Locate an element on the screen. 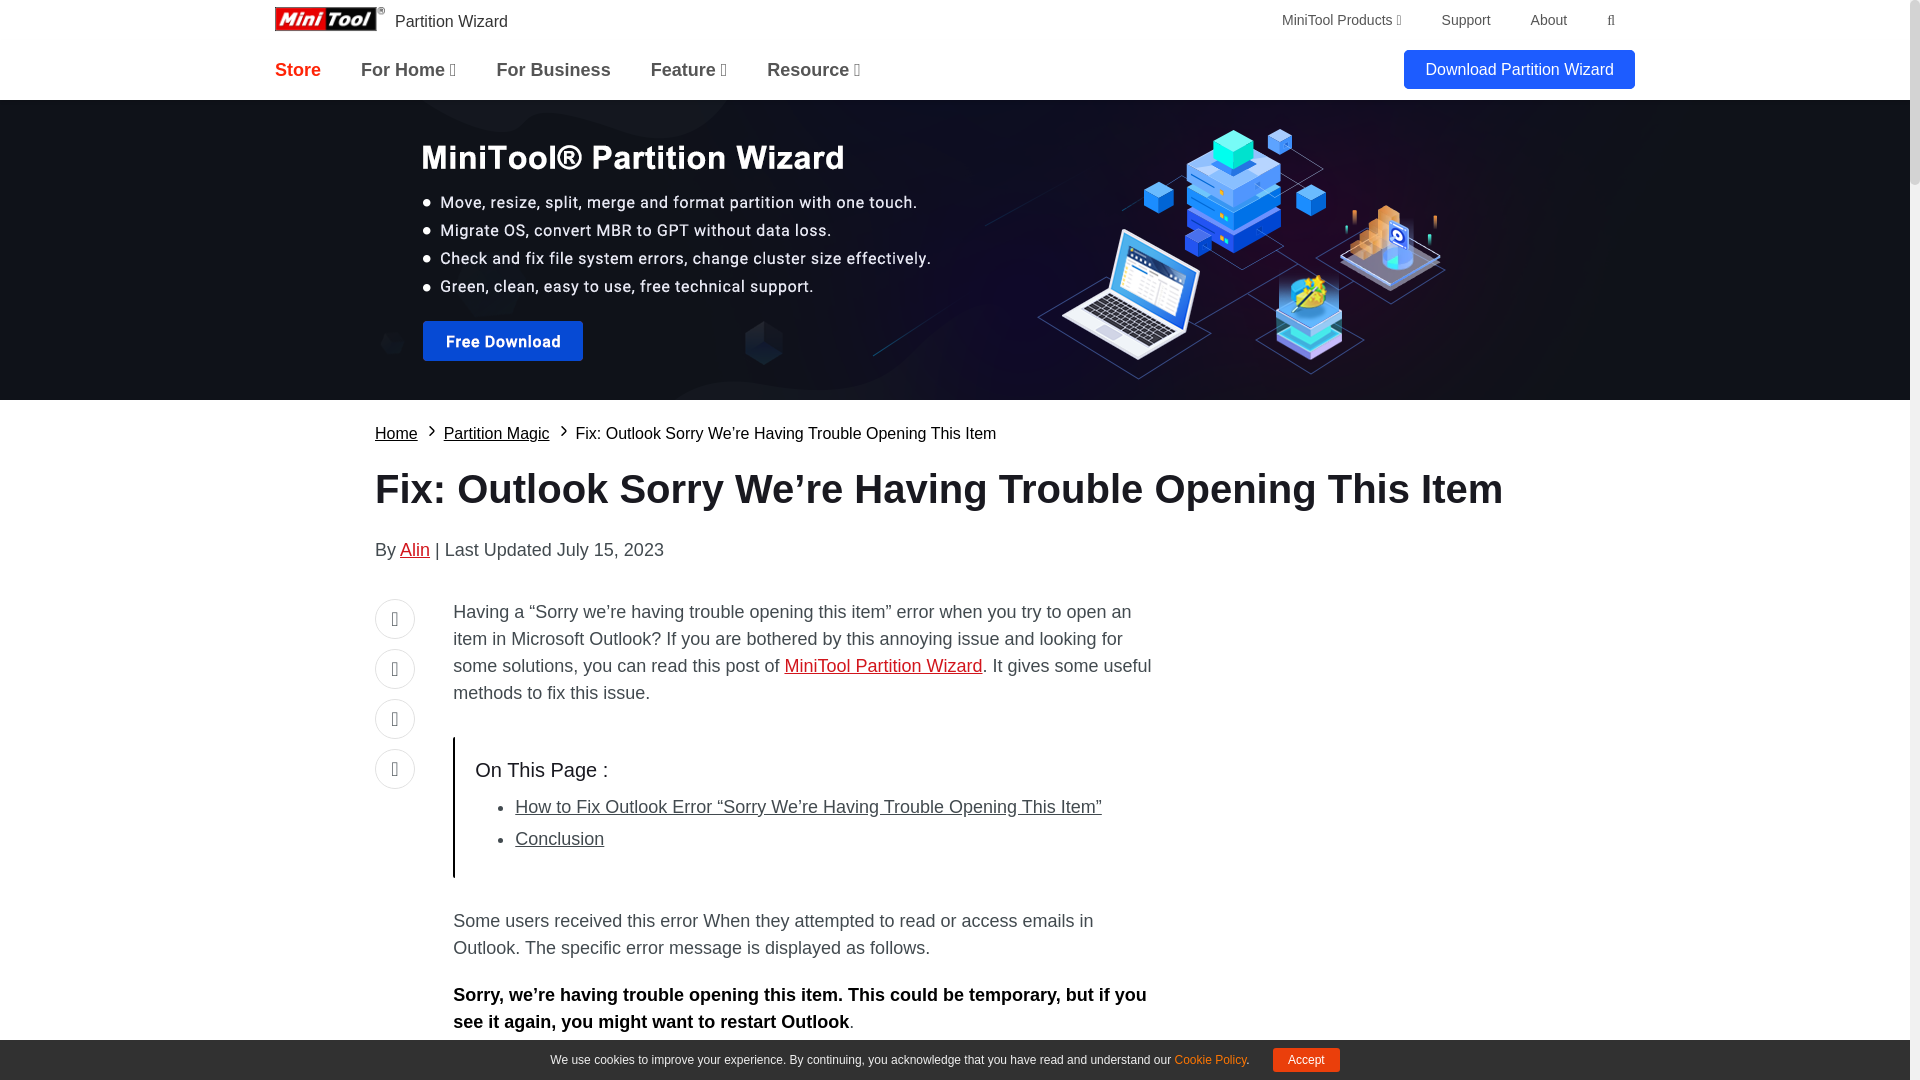  Partition Wizard is located at coordinates (452, 21).